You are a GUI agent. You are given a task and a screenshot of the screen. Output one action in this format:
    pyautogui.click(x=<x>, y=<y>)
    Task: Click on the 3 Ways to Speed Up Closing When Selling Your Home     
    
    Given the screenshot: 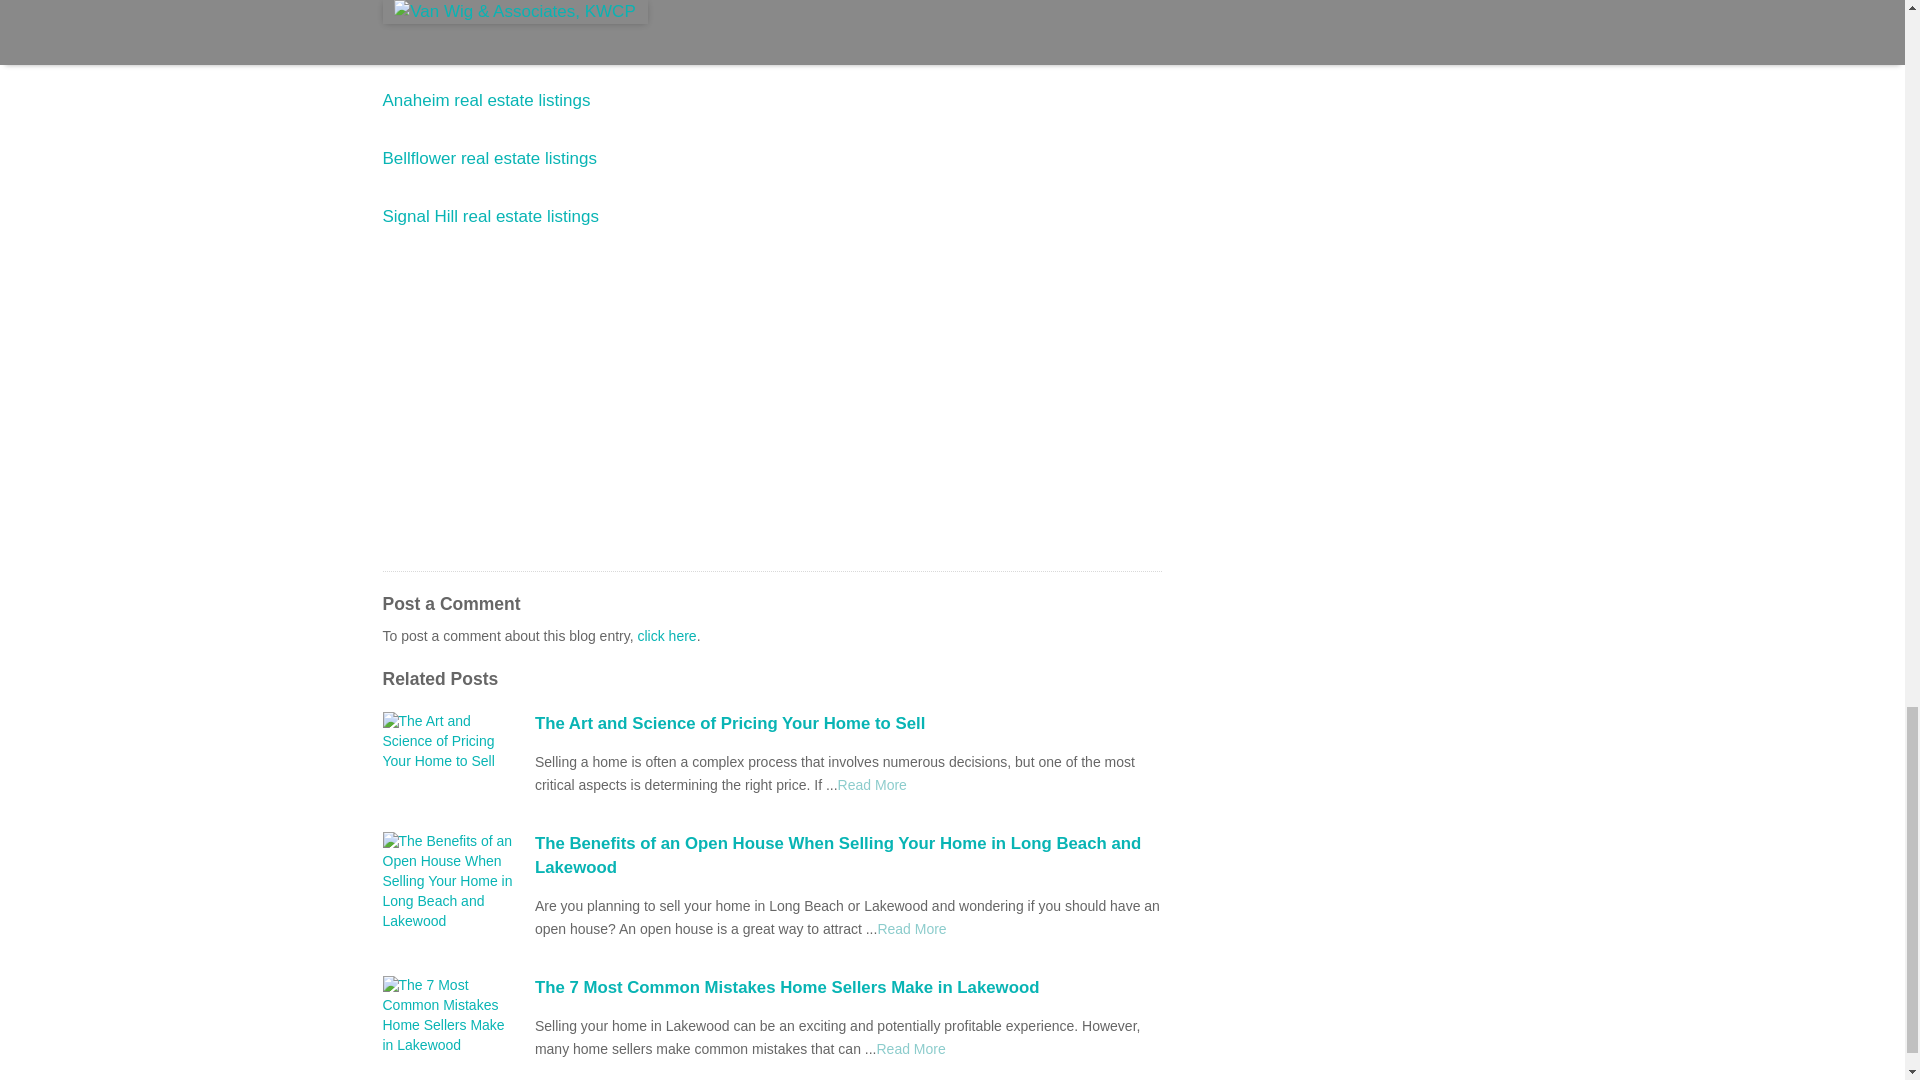 What is the action you would take?
    pyautogui.click(x=872, y=784)
    